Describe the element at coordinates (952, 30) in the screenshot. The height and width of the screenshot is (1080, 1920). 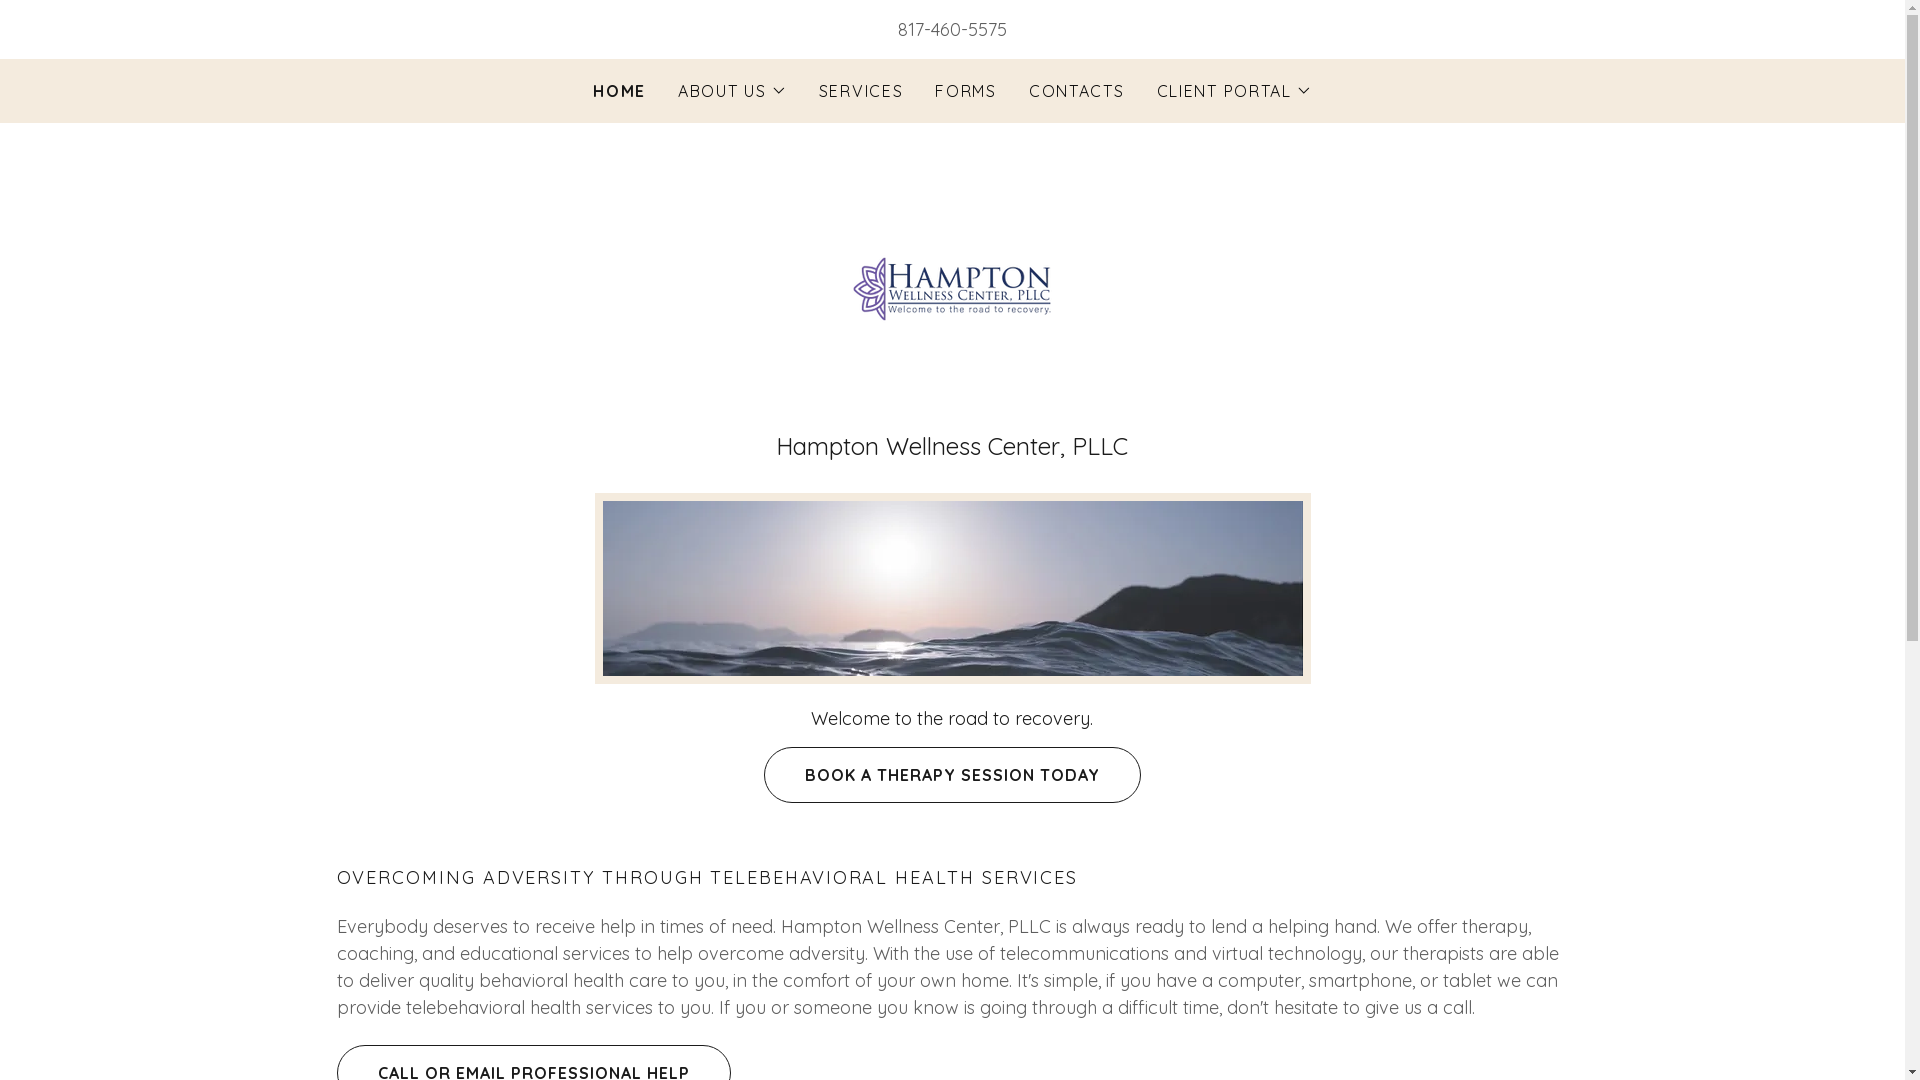
I see `817-460-5575` at that location.